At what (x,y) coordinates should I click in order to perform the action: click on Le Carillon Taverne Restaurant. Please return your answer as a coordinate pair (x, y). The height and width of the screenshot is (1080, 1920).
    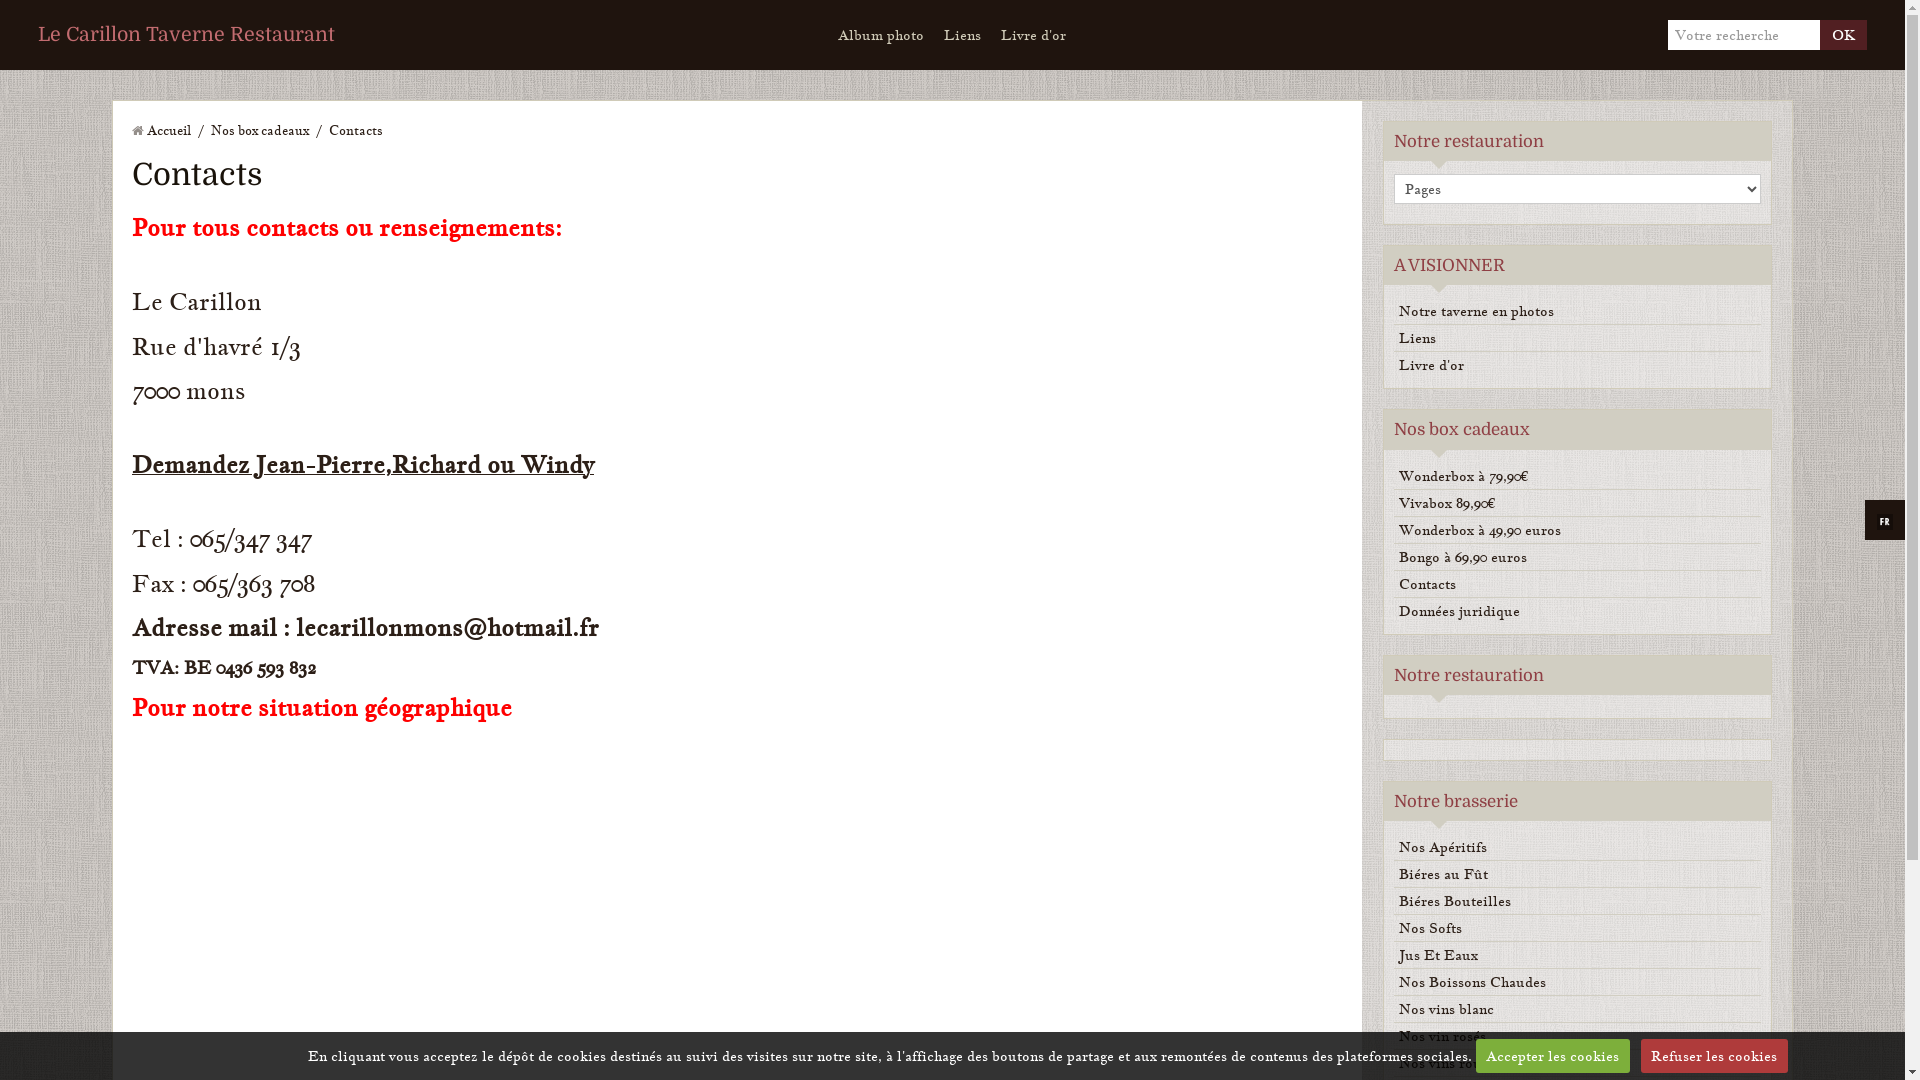
    Looking at the image, I should click on (186, 35).